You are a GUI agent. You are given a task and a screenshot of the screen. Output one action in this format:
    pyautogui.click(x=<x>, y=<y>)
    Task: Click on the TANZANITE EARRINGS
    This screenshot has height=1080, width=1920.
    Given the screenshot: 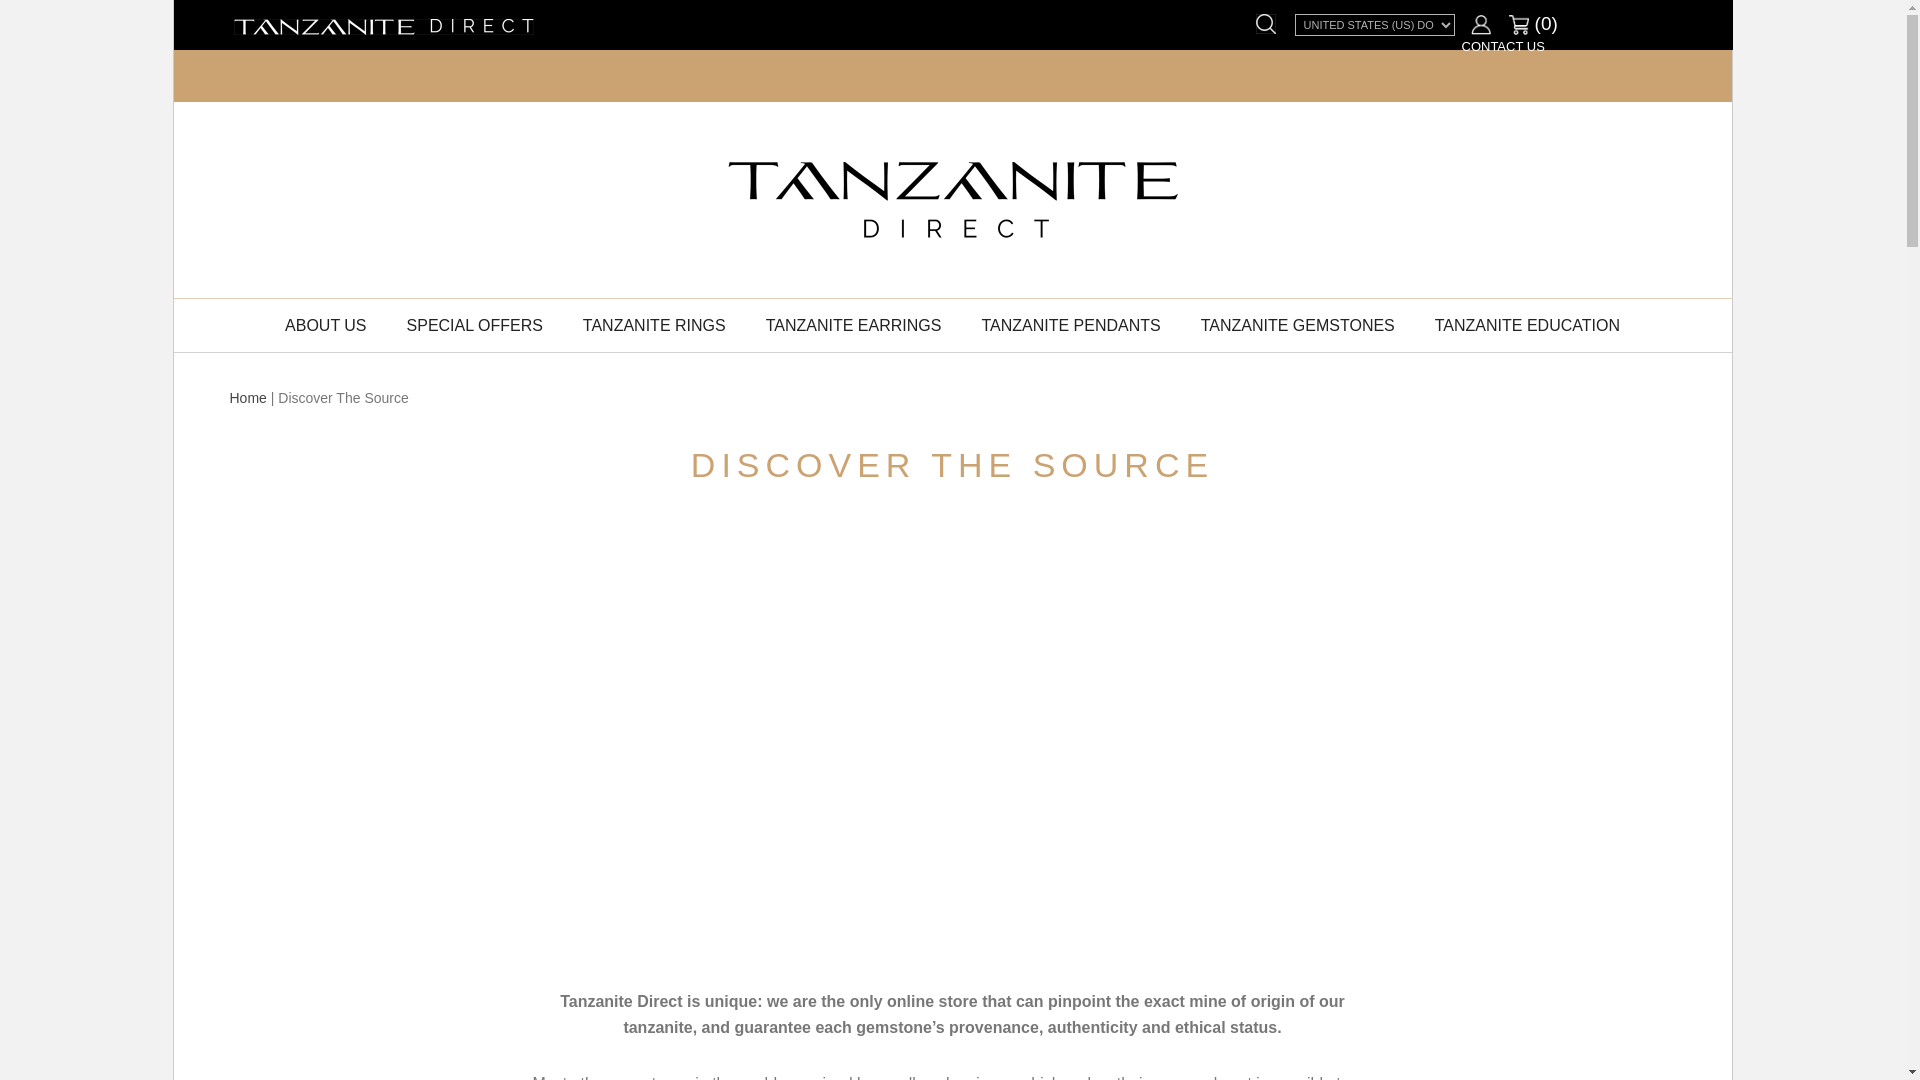 What is the action you would take?
    pyautogui.click(x=854, y=326)
    